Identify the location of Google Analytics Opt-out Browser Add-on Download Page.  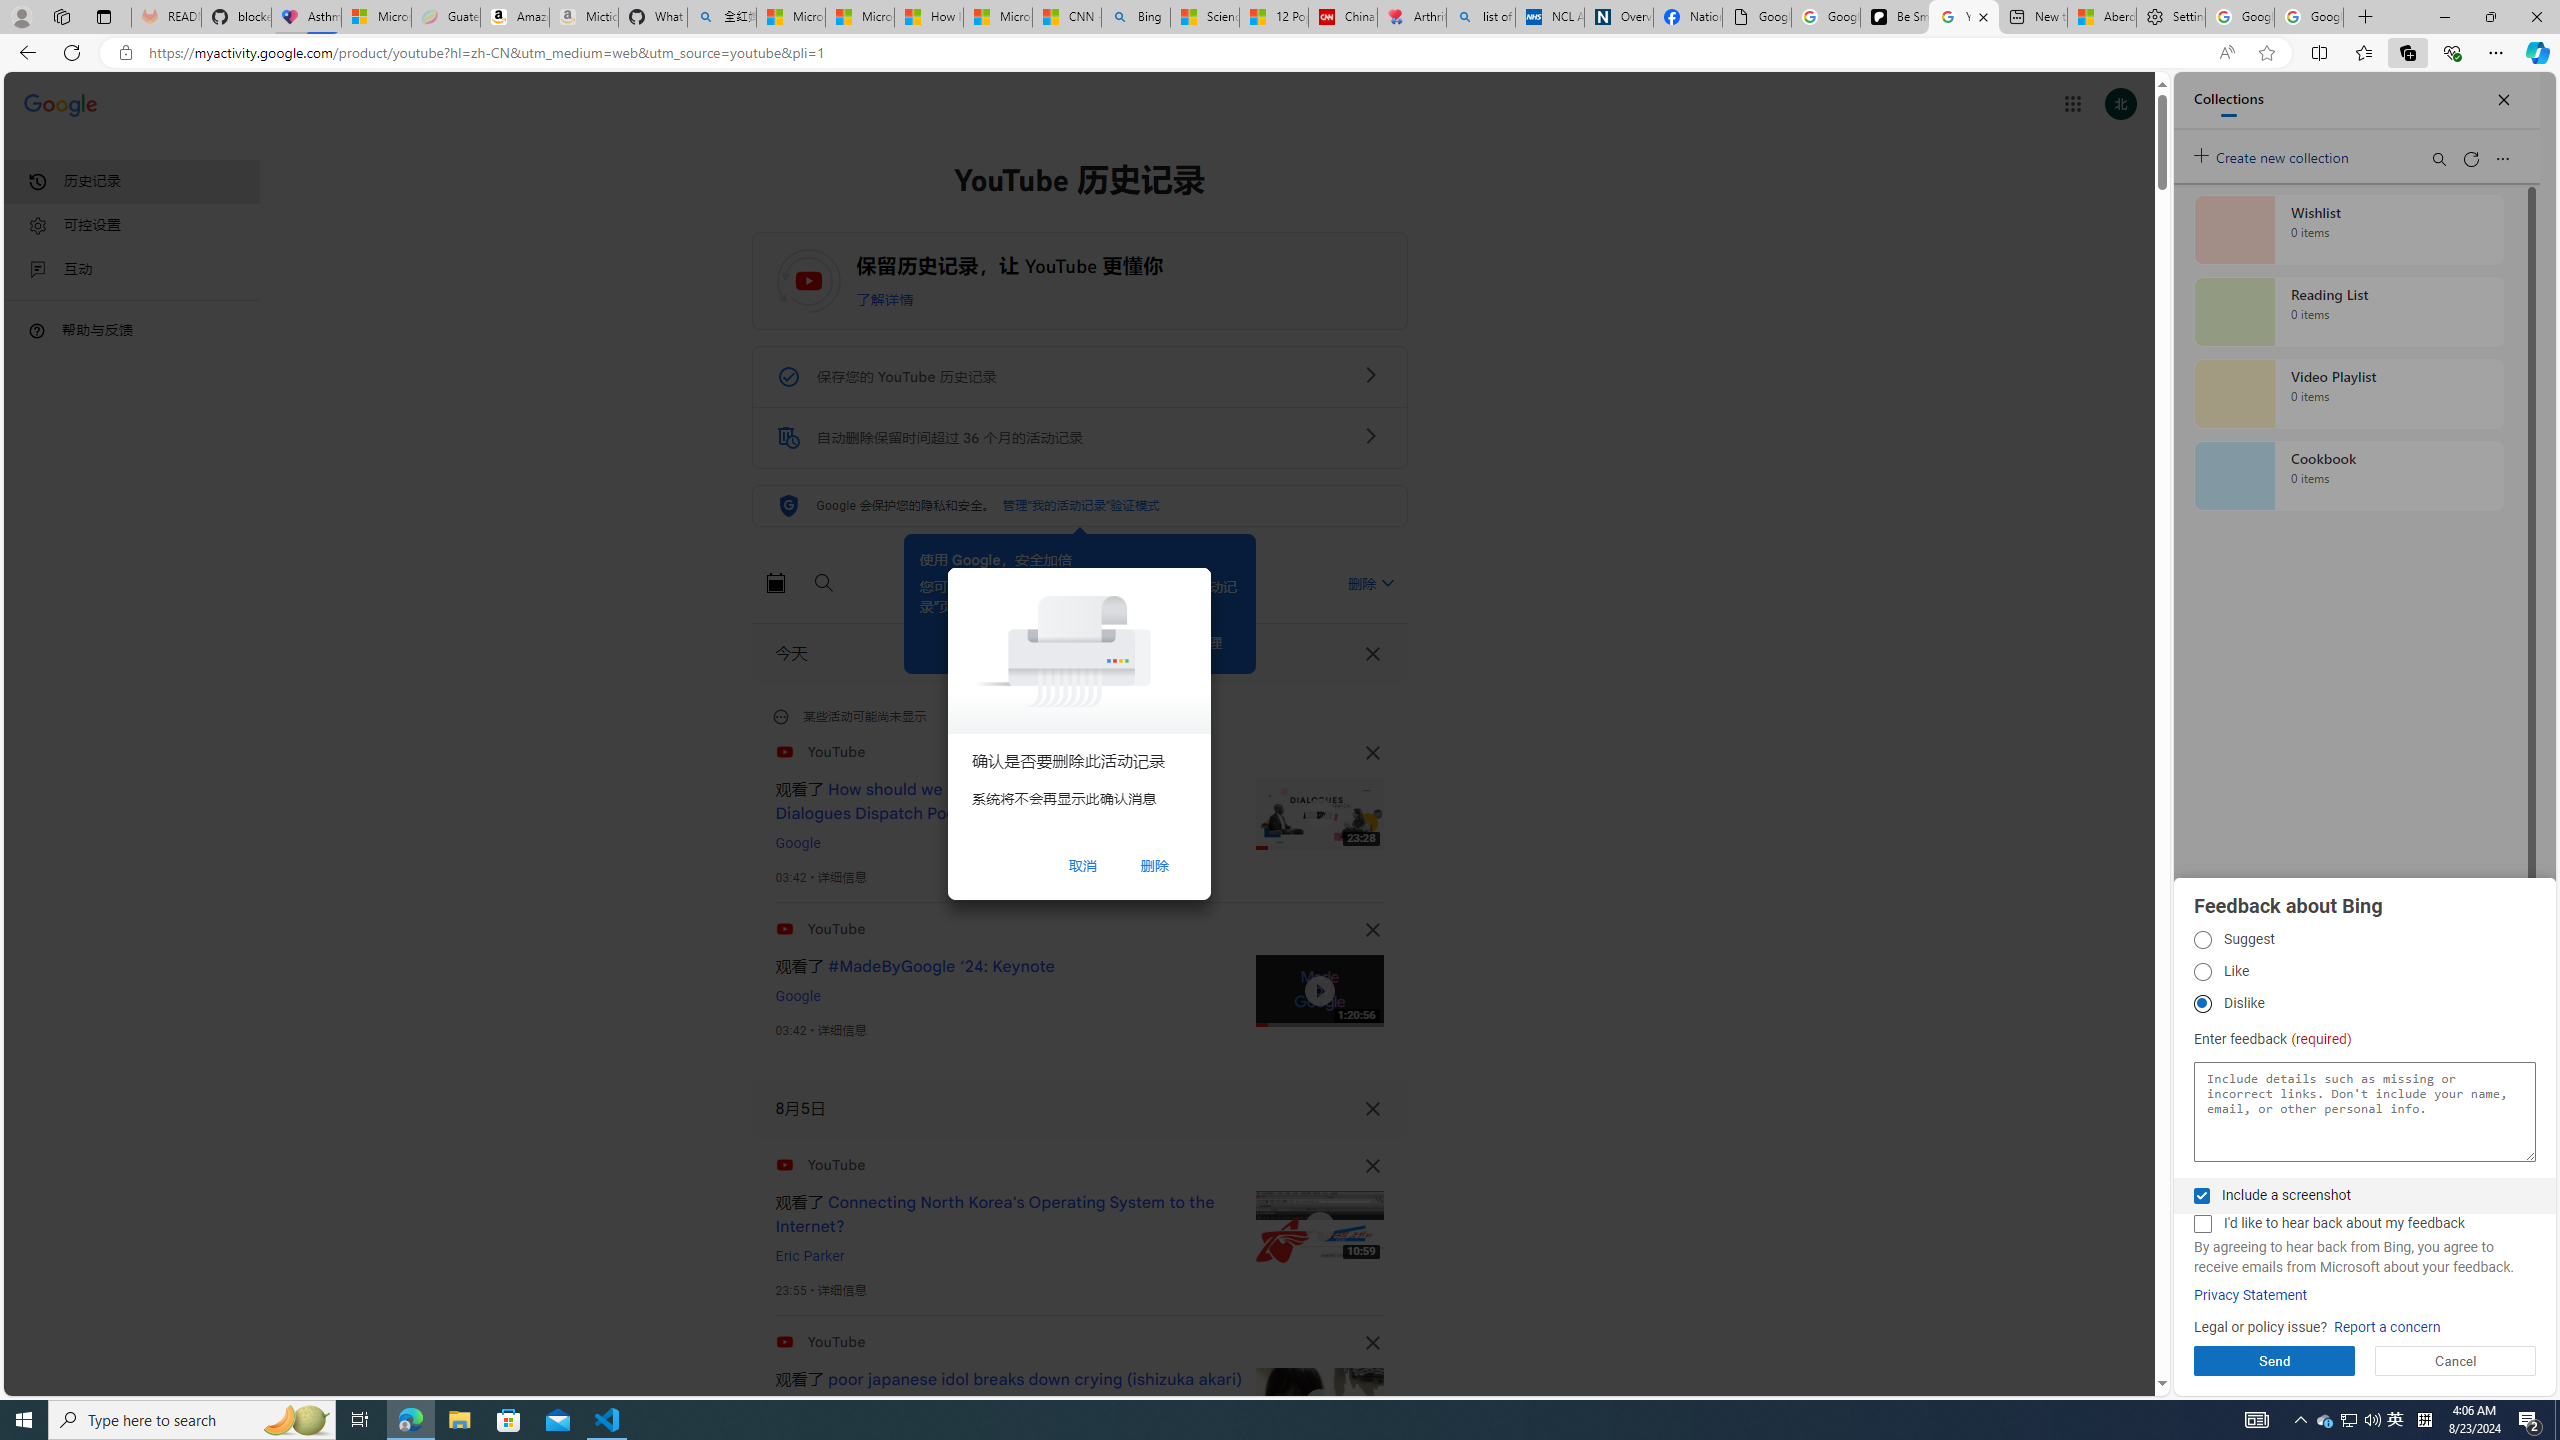
(1757, 17).